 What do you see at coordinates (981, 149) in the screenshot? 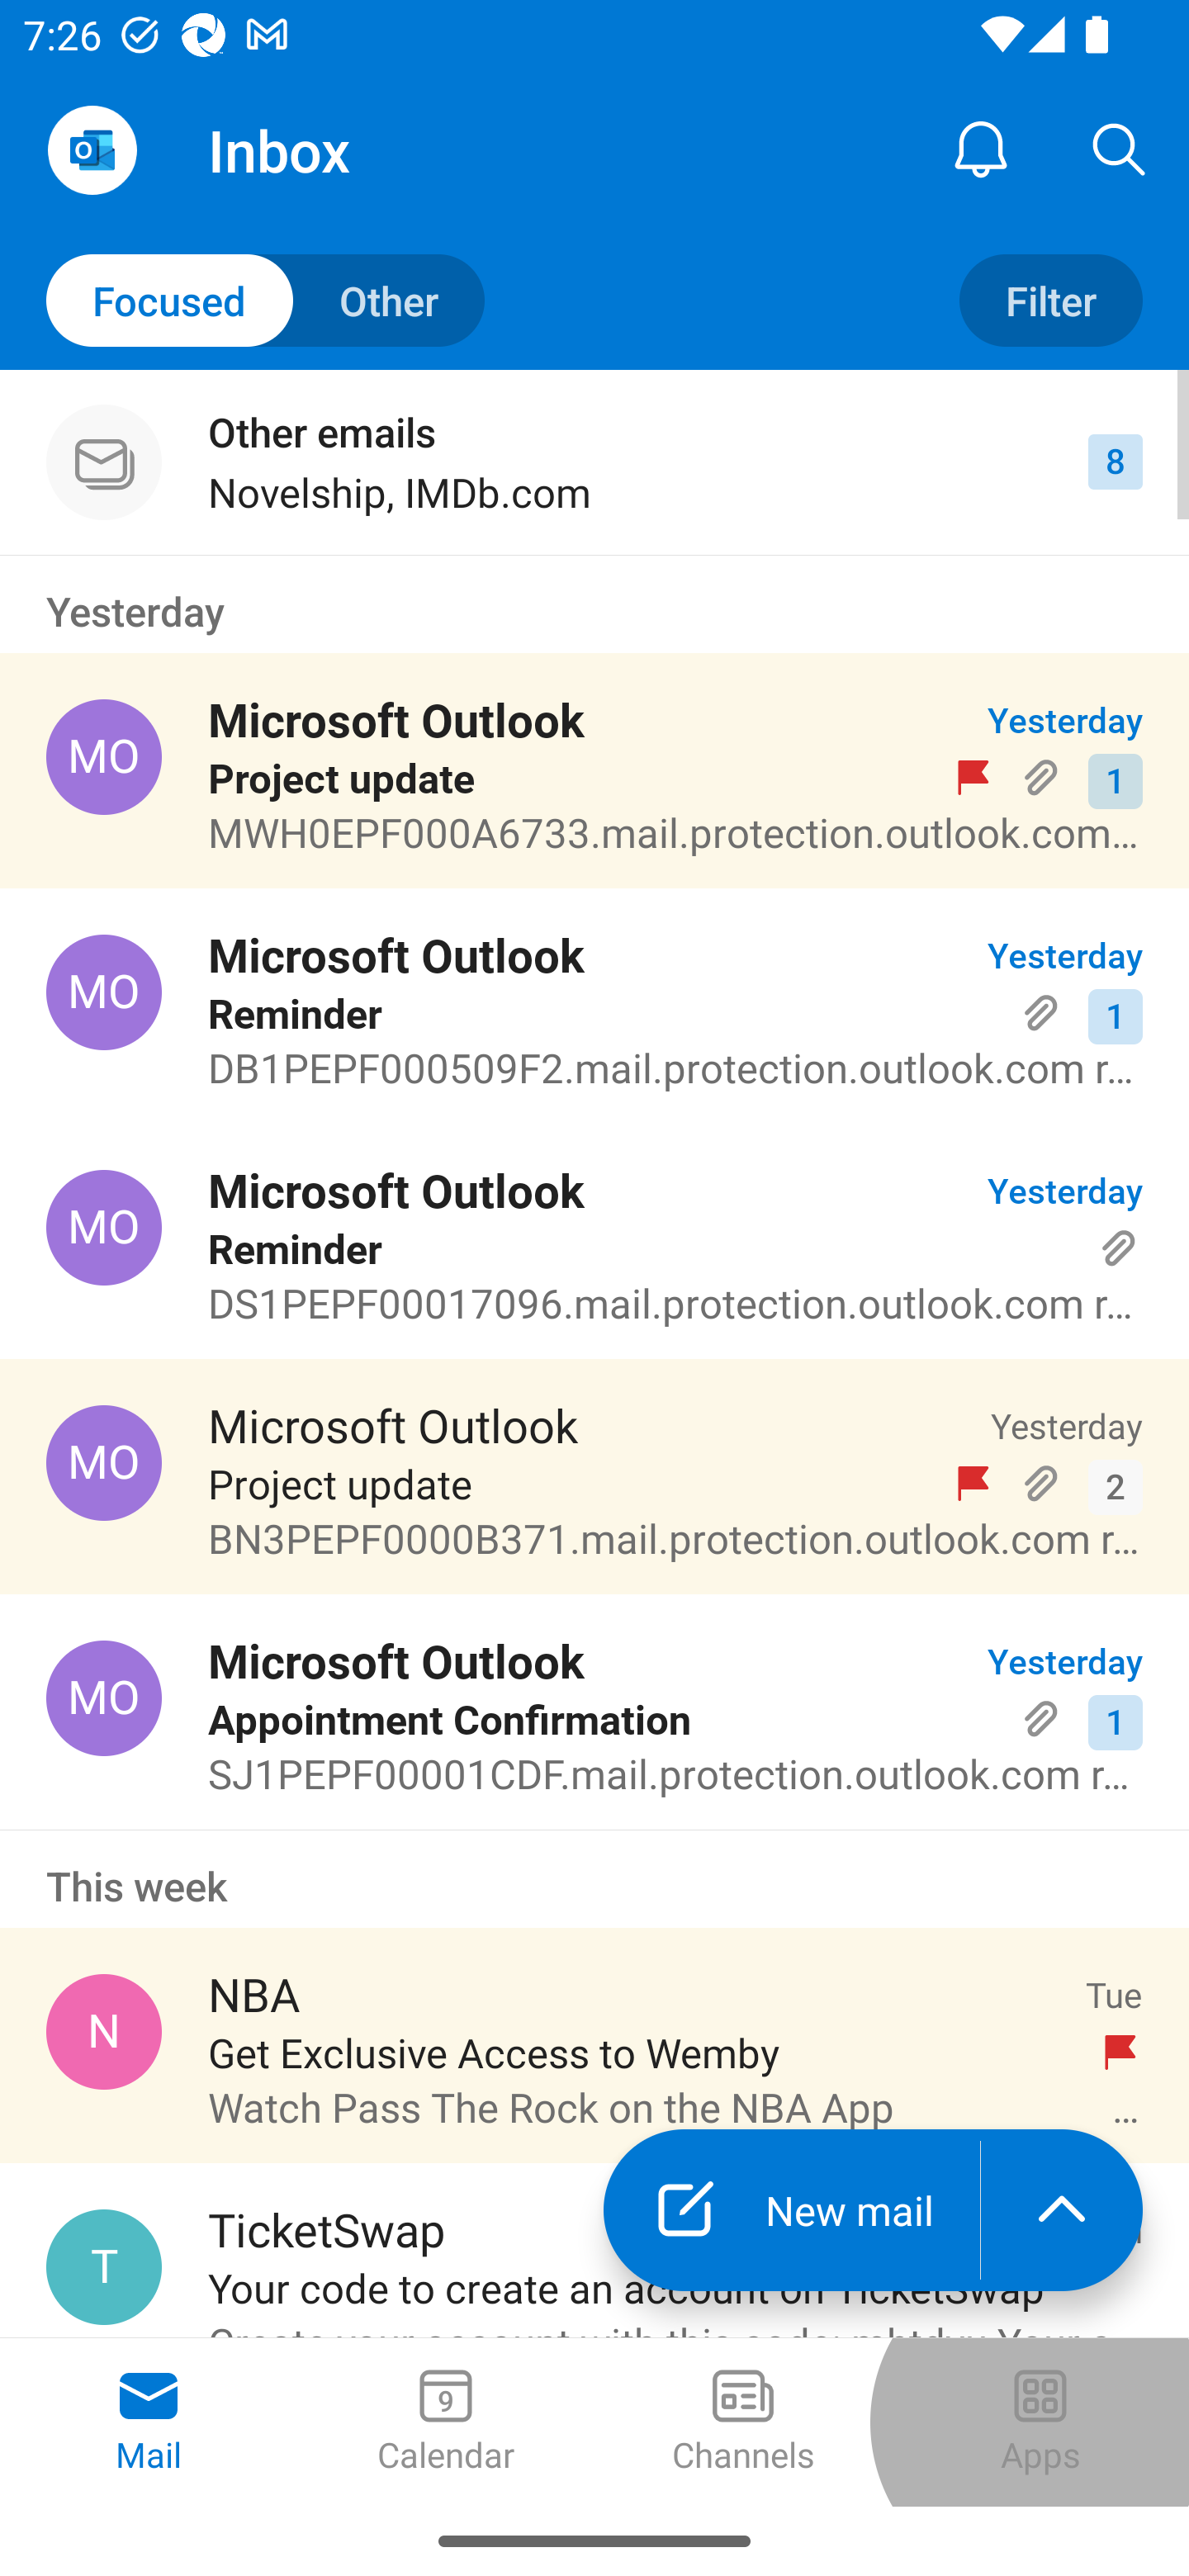
I see `Notification Center` at bounding box center [981, 149].